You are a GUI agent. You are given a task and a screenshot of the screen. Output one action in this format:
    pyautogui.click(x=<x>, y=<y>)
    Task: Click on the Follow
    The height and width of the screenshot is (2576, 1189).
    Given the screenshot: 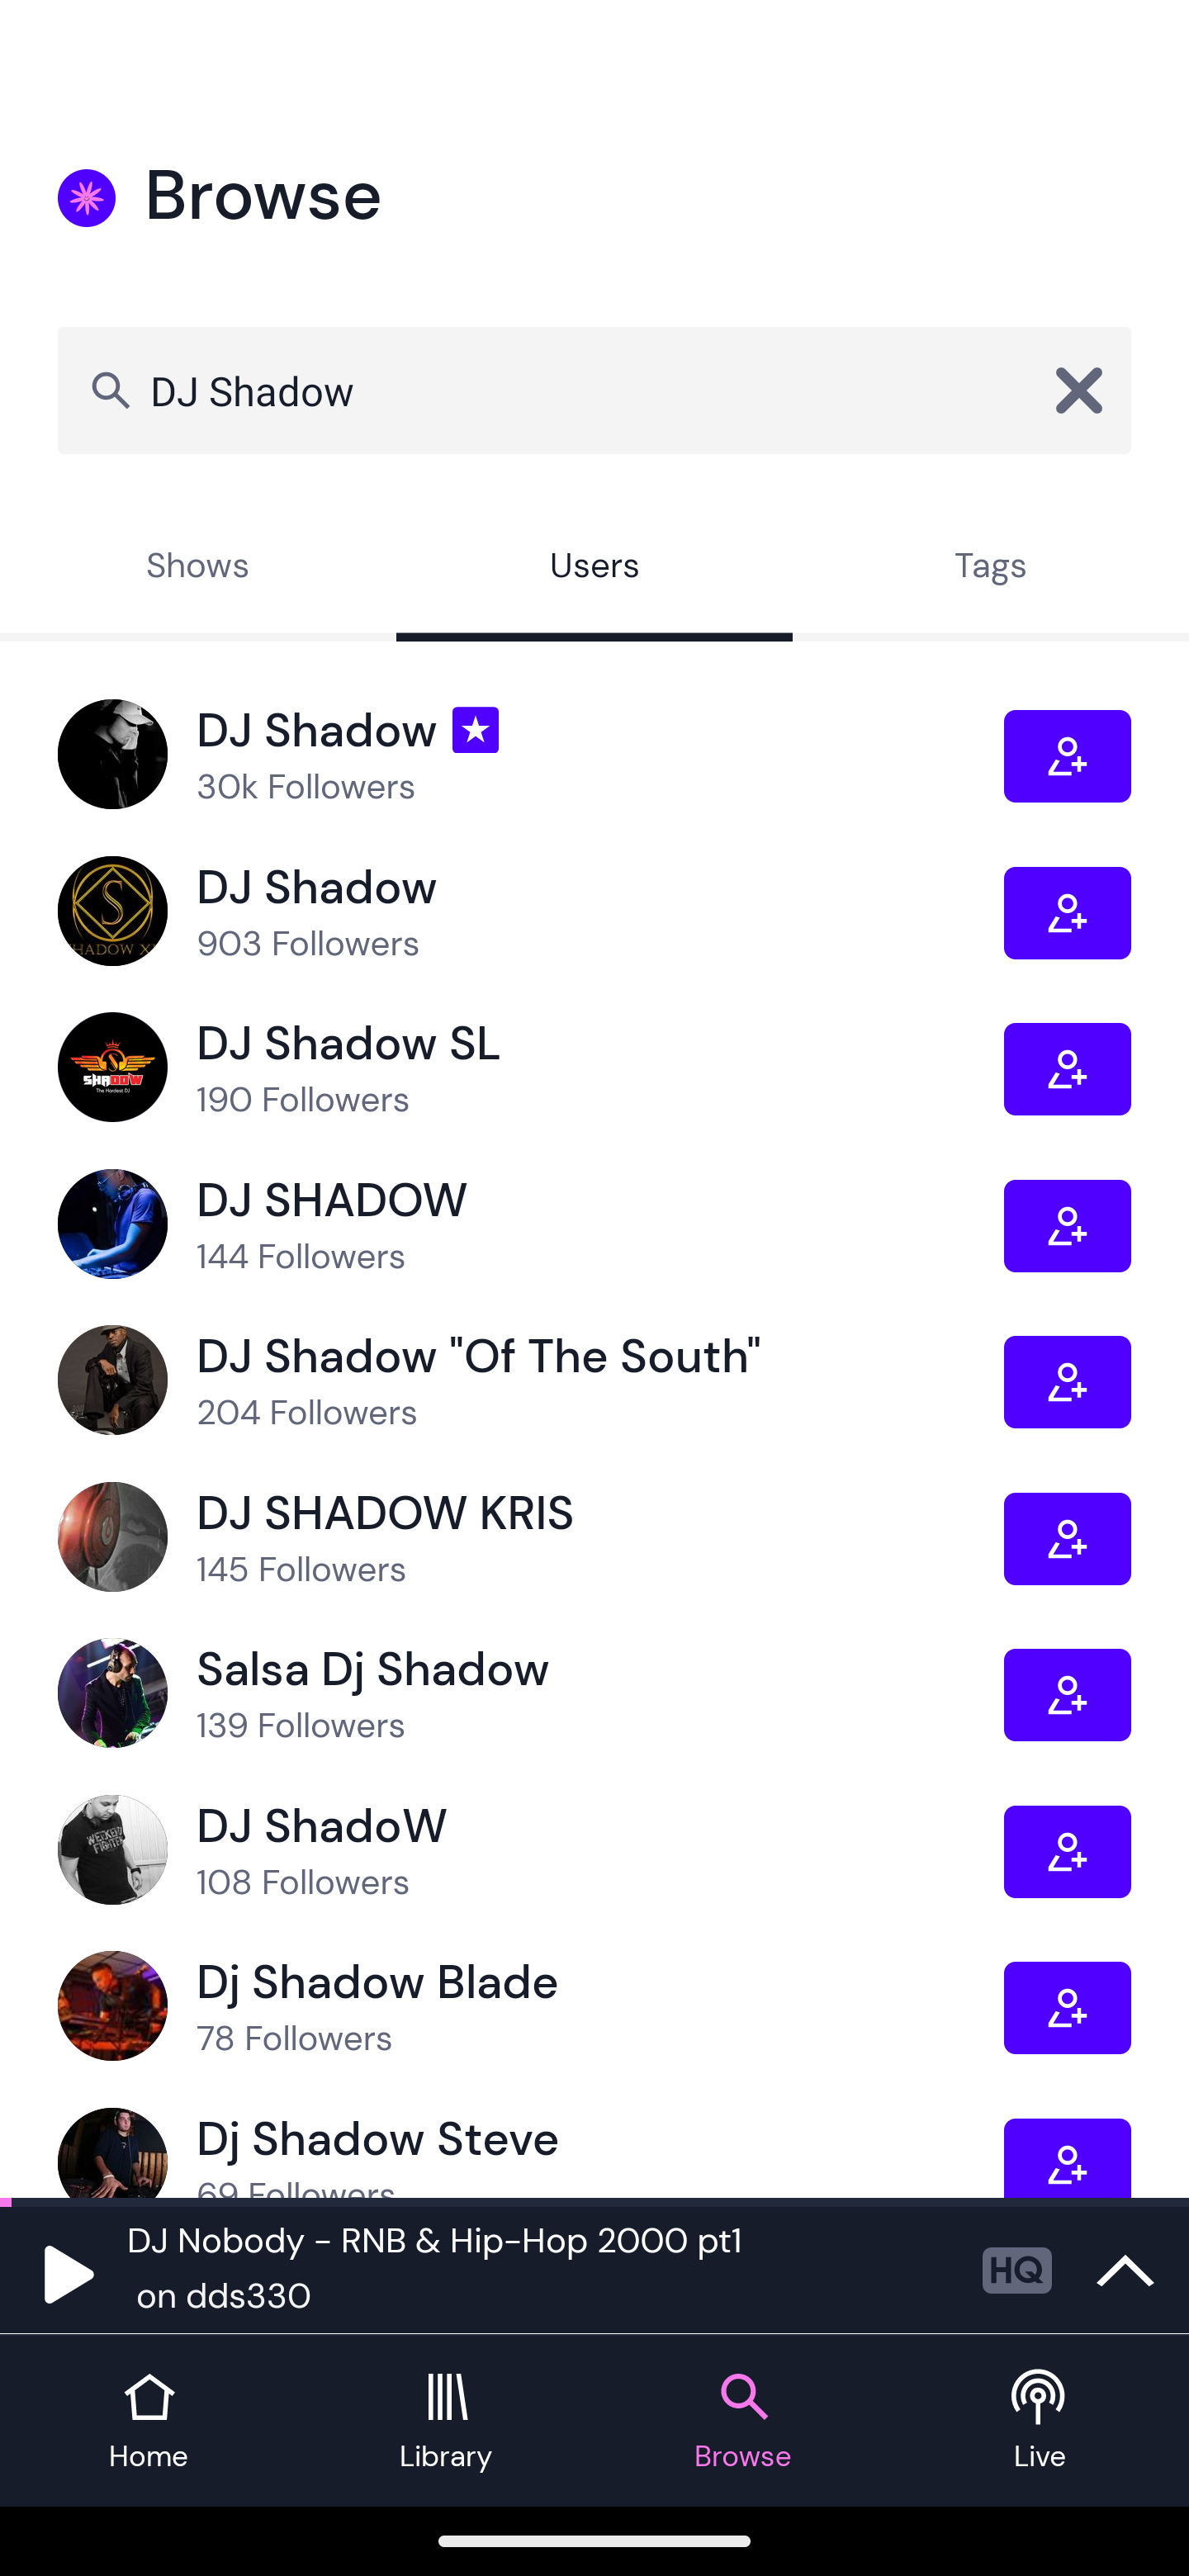 What is the action you would take?
    pyautogui.click(x=1067, y=1068)
    